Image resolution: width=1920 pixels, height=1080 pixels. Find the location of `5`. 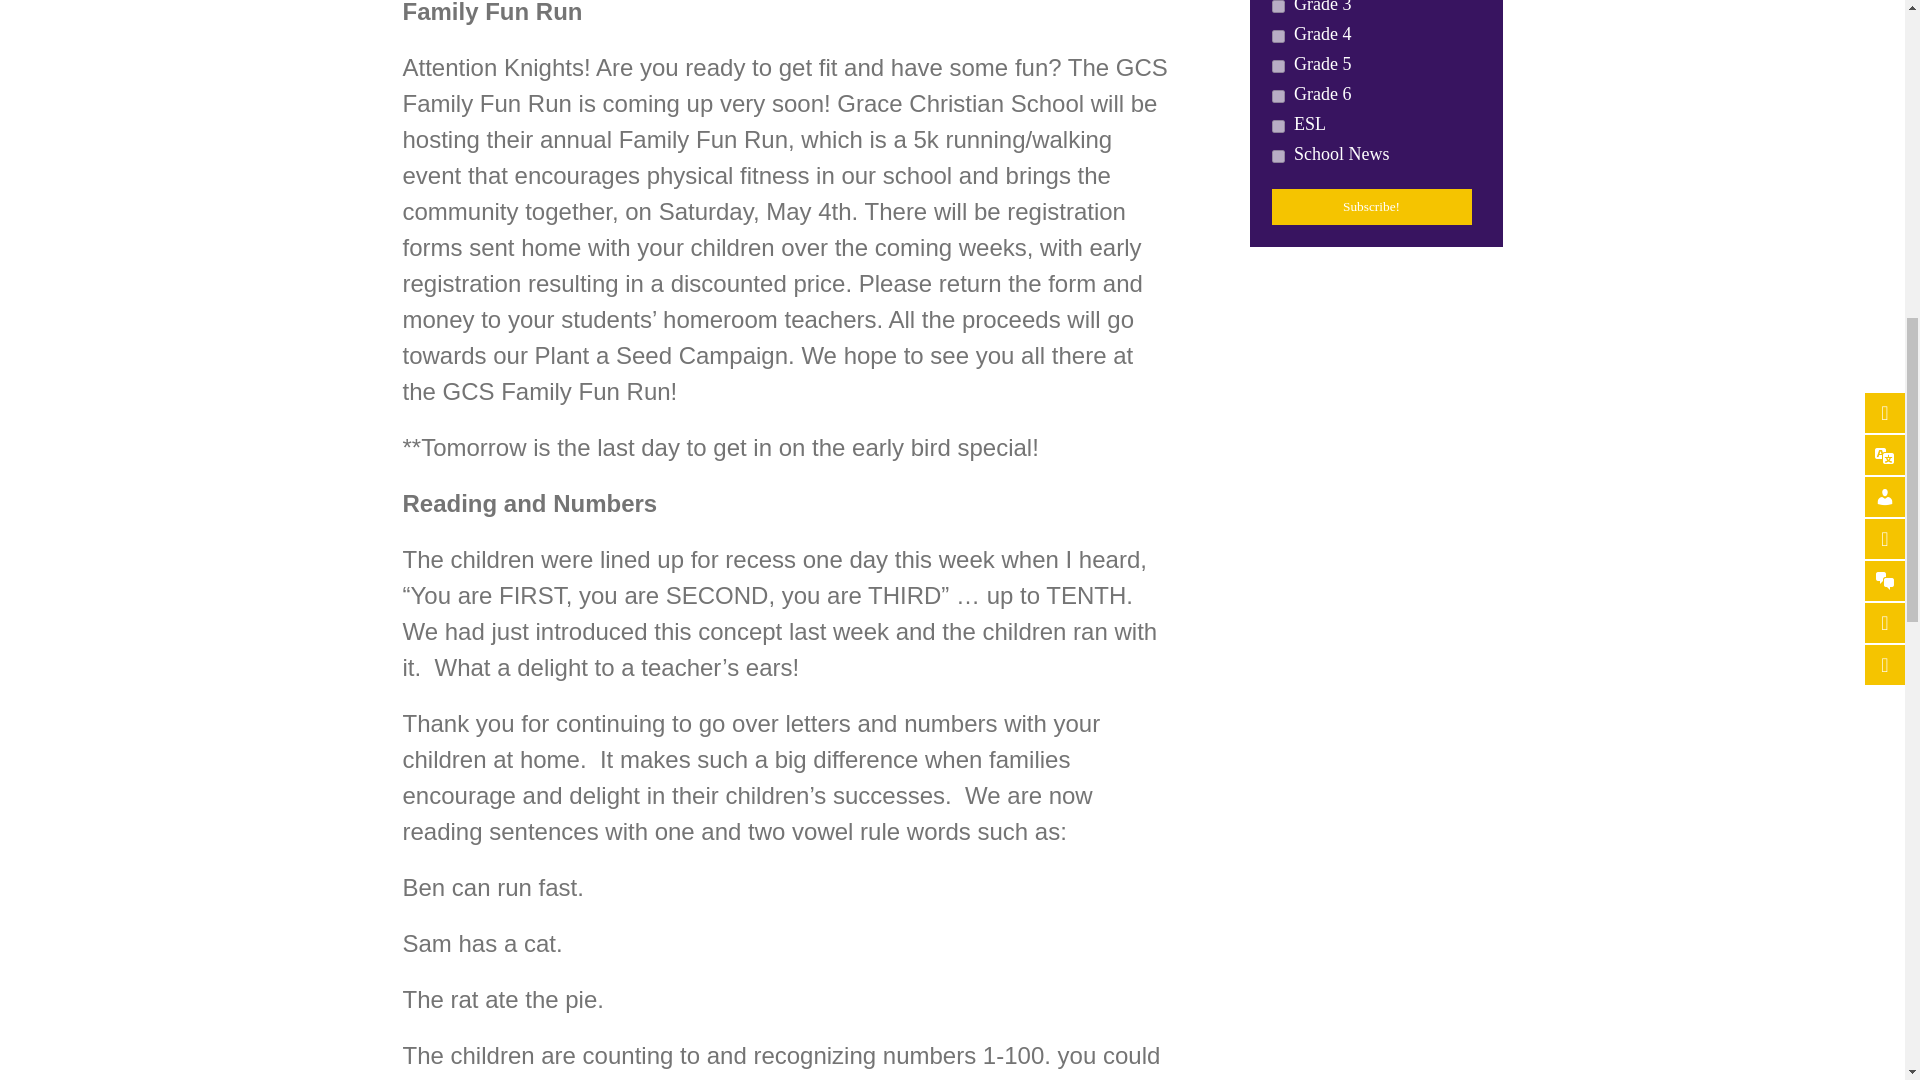

5 is located at coordinates (1278, 96).